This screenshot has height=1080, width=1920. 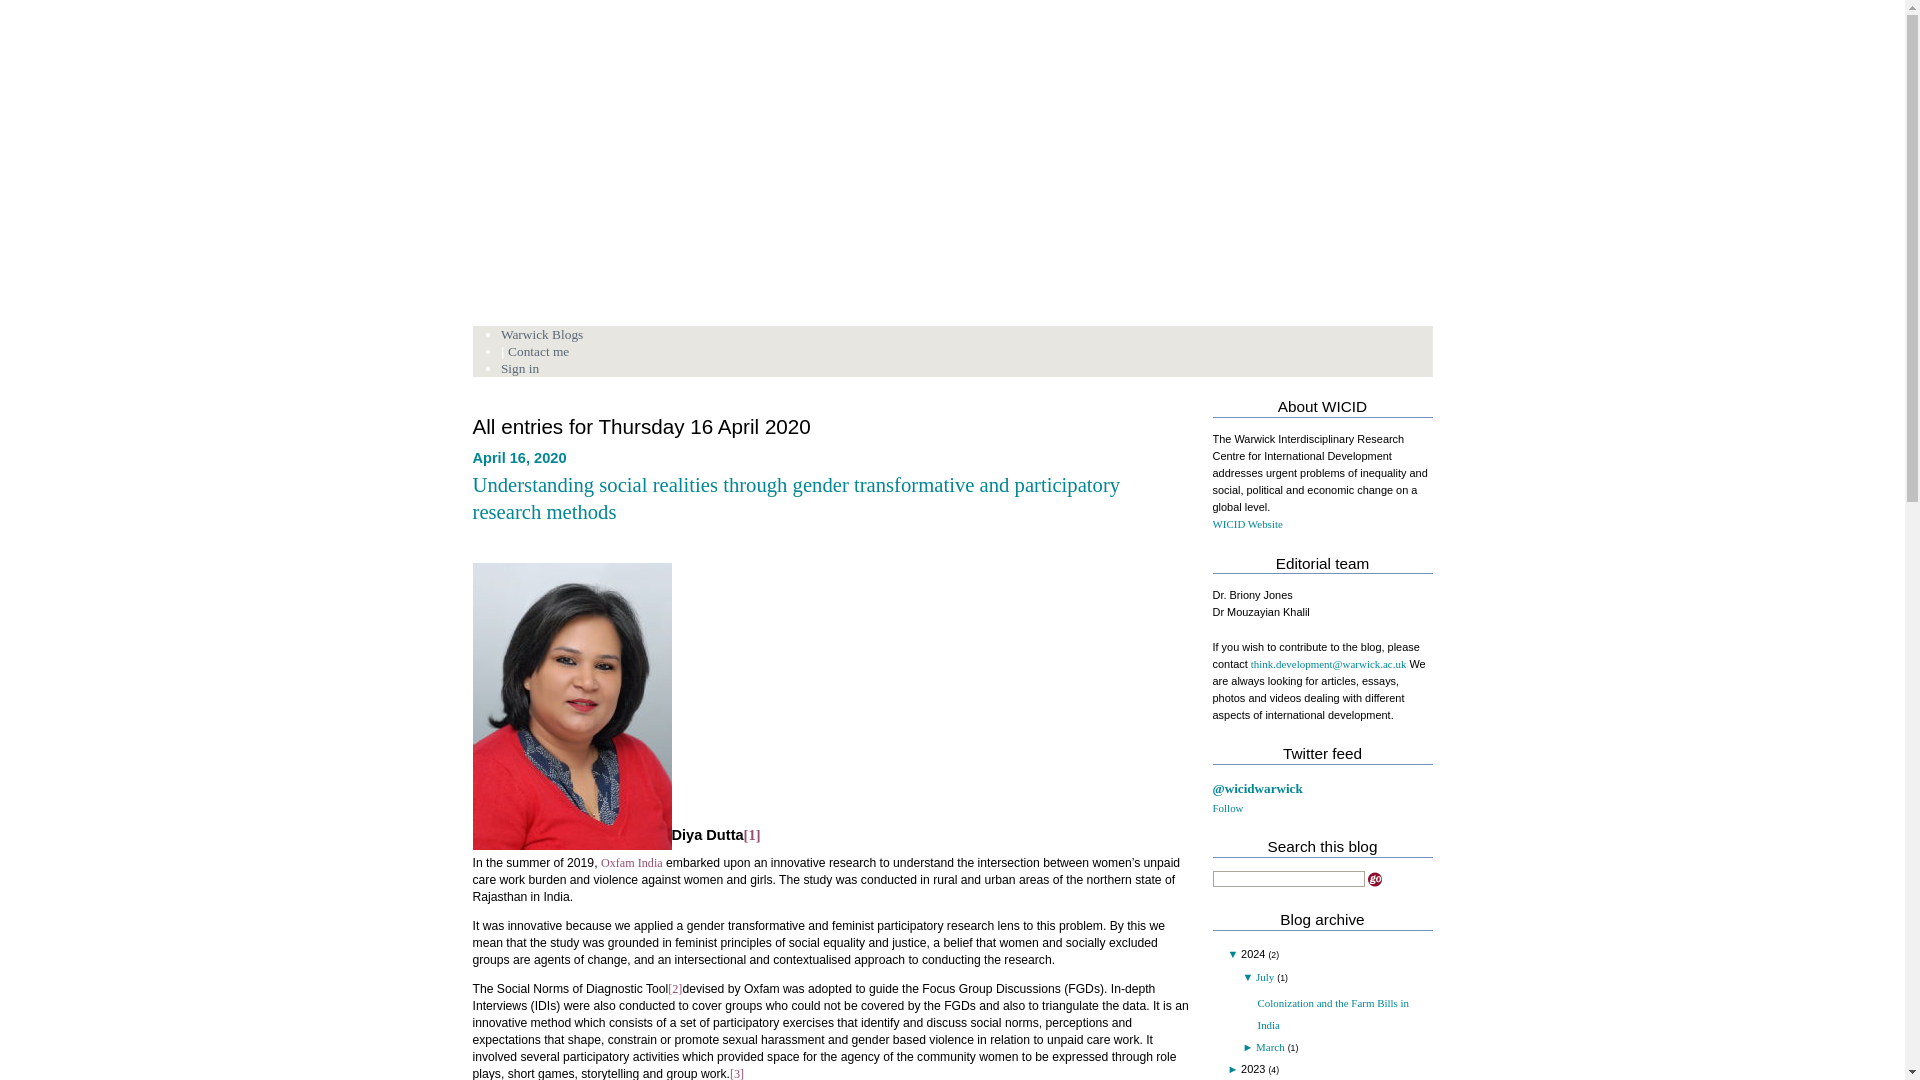 I want to click on Contact me, so click(x=538, y=351).